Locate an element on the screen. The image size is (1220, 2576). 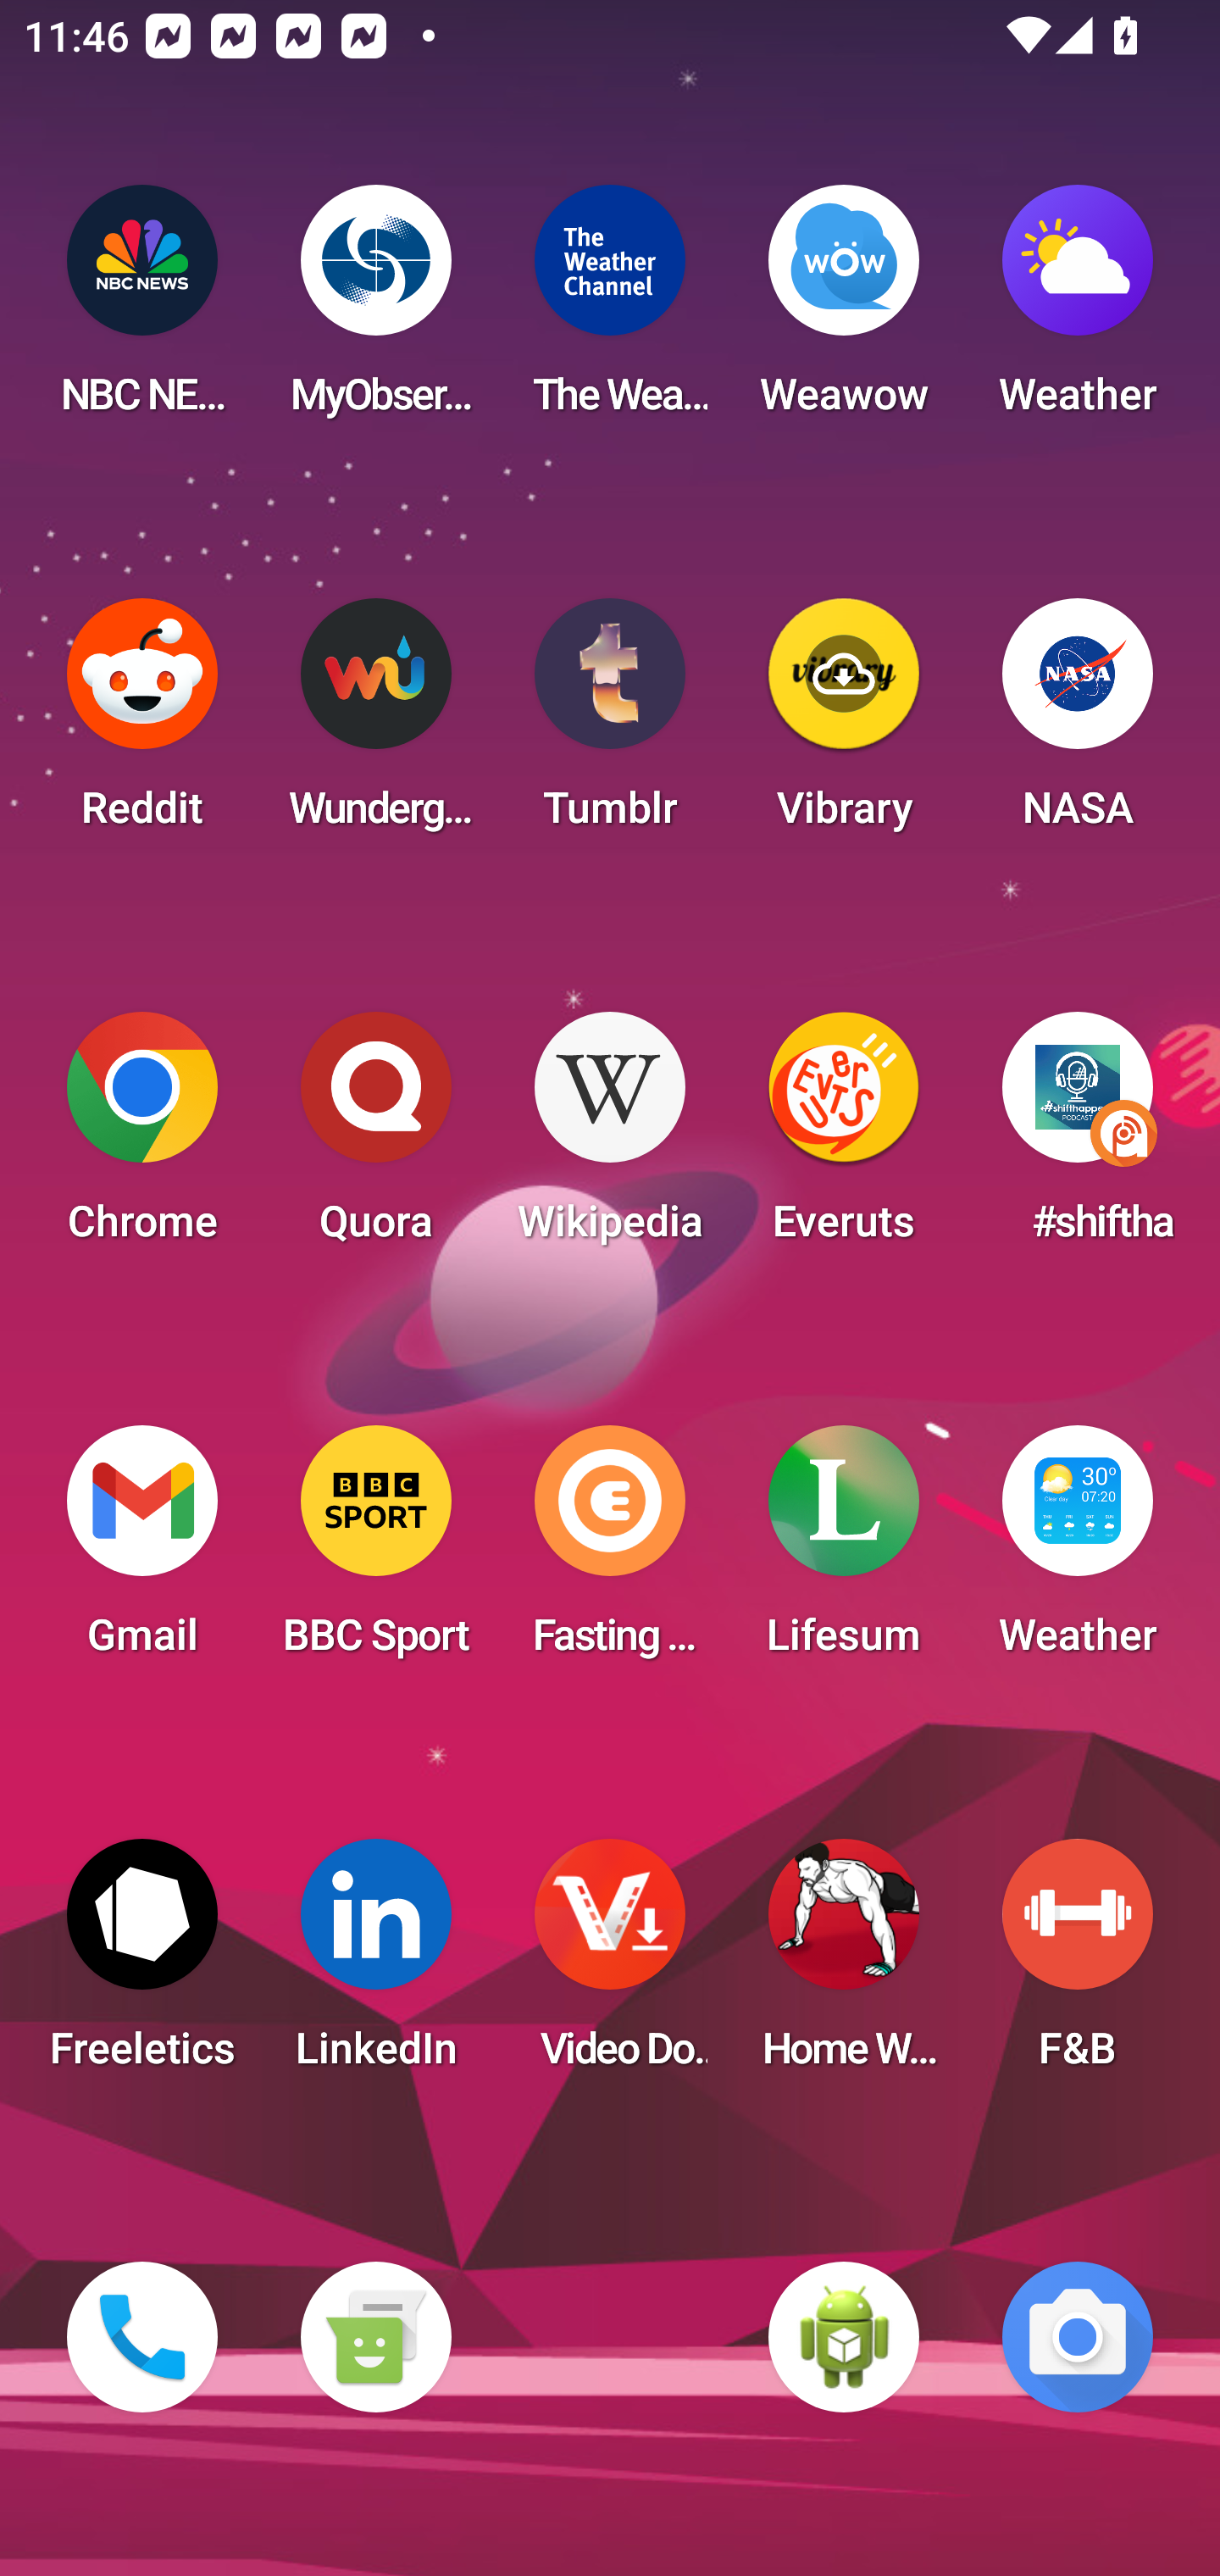
F&B is located at coordinates (1078, 1964).